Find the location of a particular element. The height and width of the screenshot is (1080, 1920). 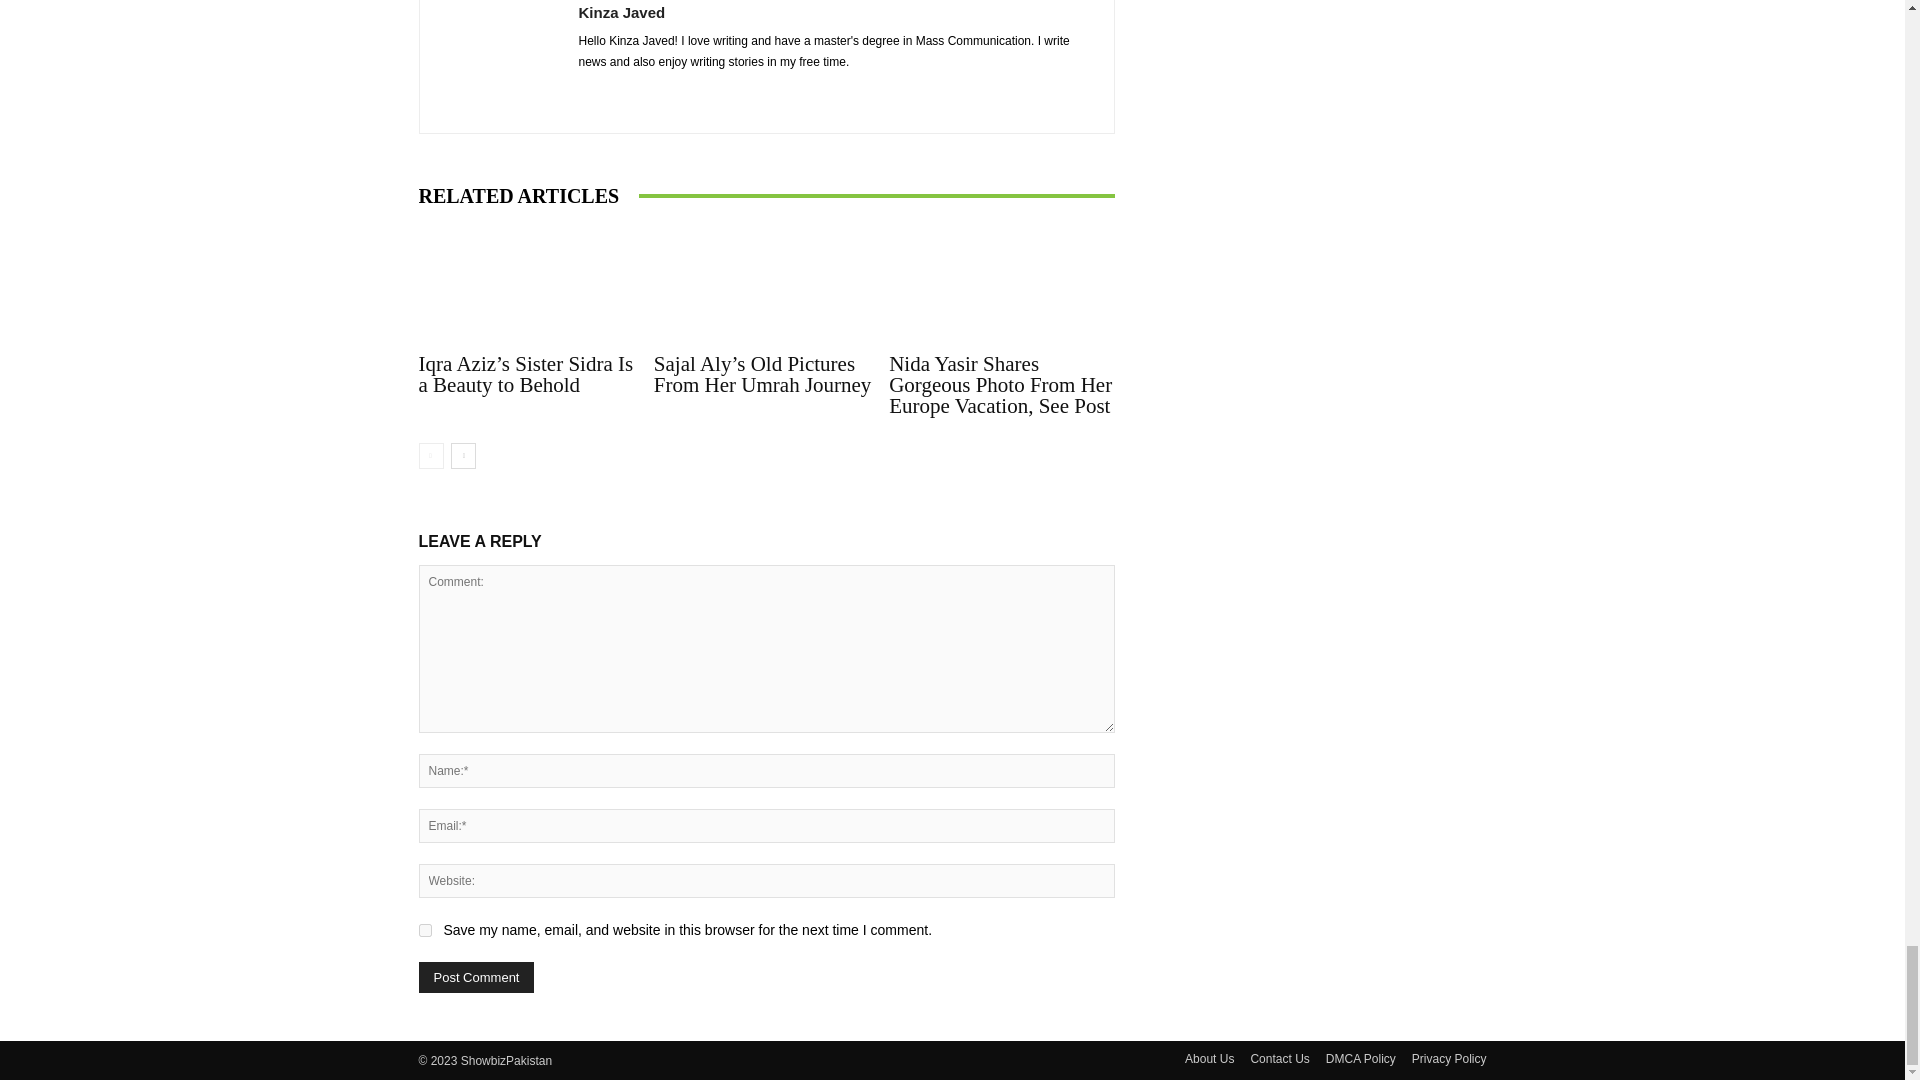

yes is located at coordinates (424, 930).